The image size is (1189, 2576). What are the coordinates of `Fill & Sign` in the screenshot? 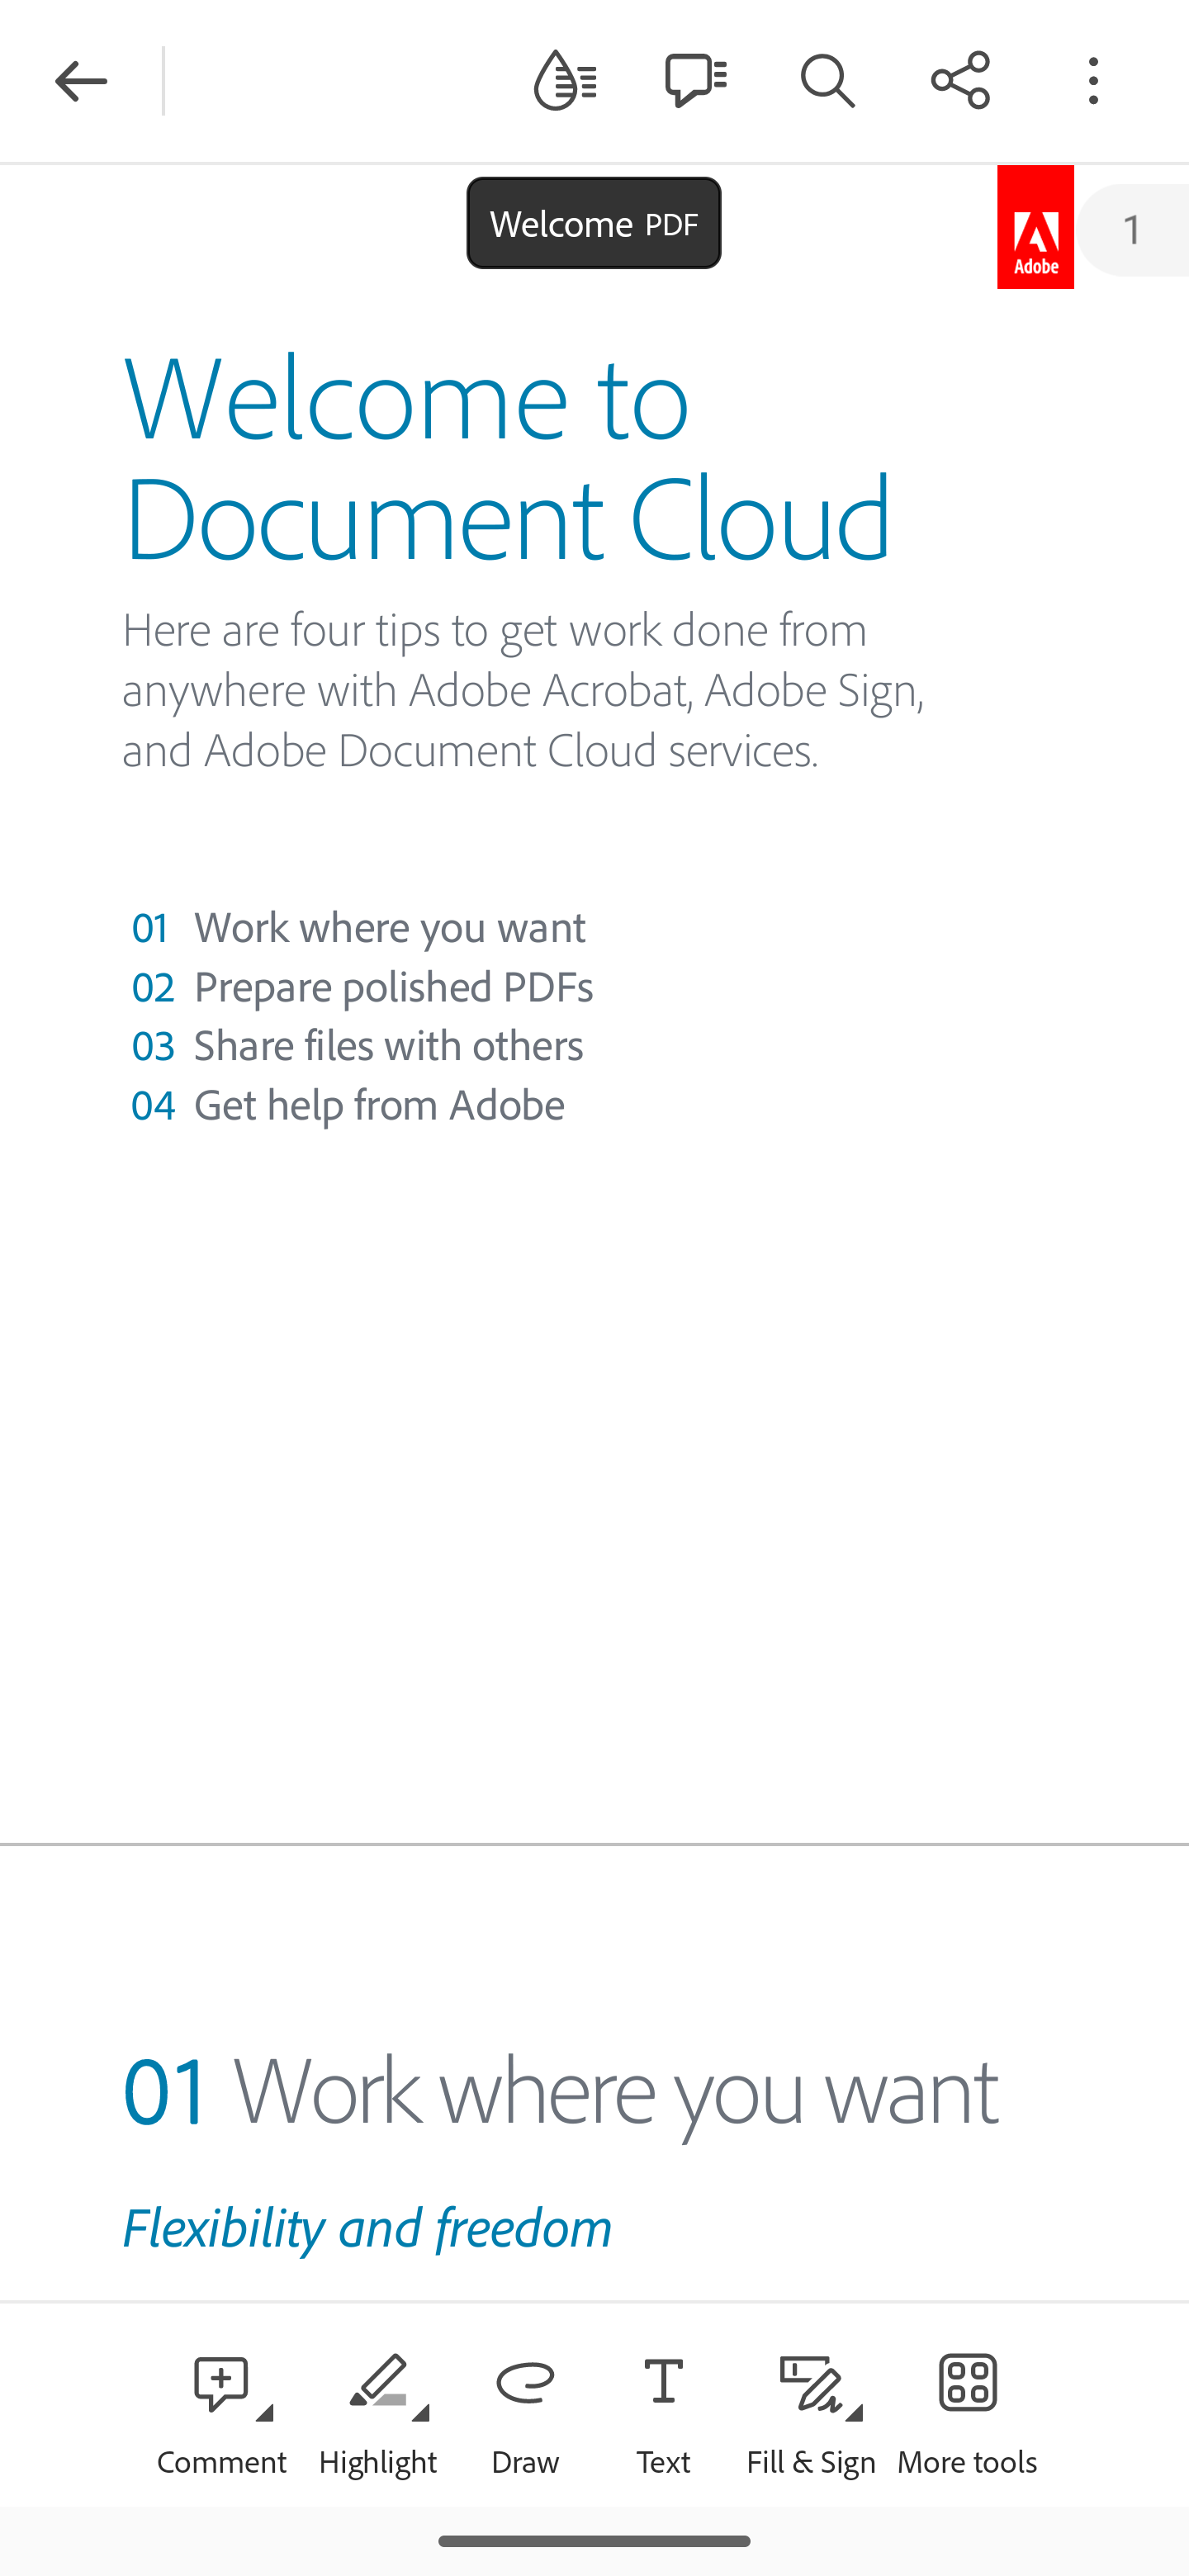 It's located at (811, 2404).